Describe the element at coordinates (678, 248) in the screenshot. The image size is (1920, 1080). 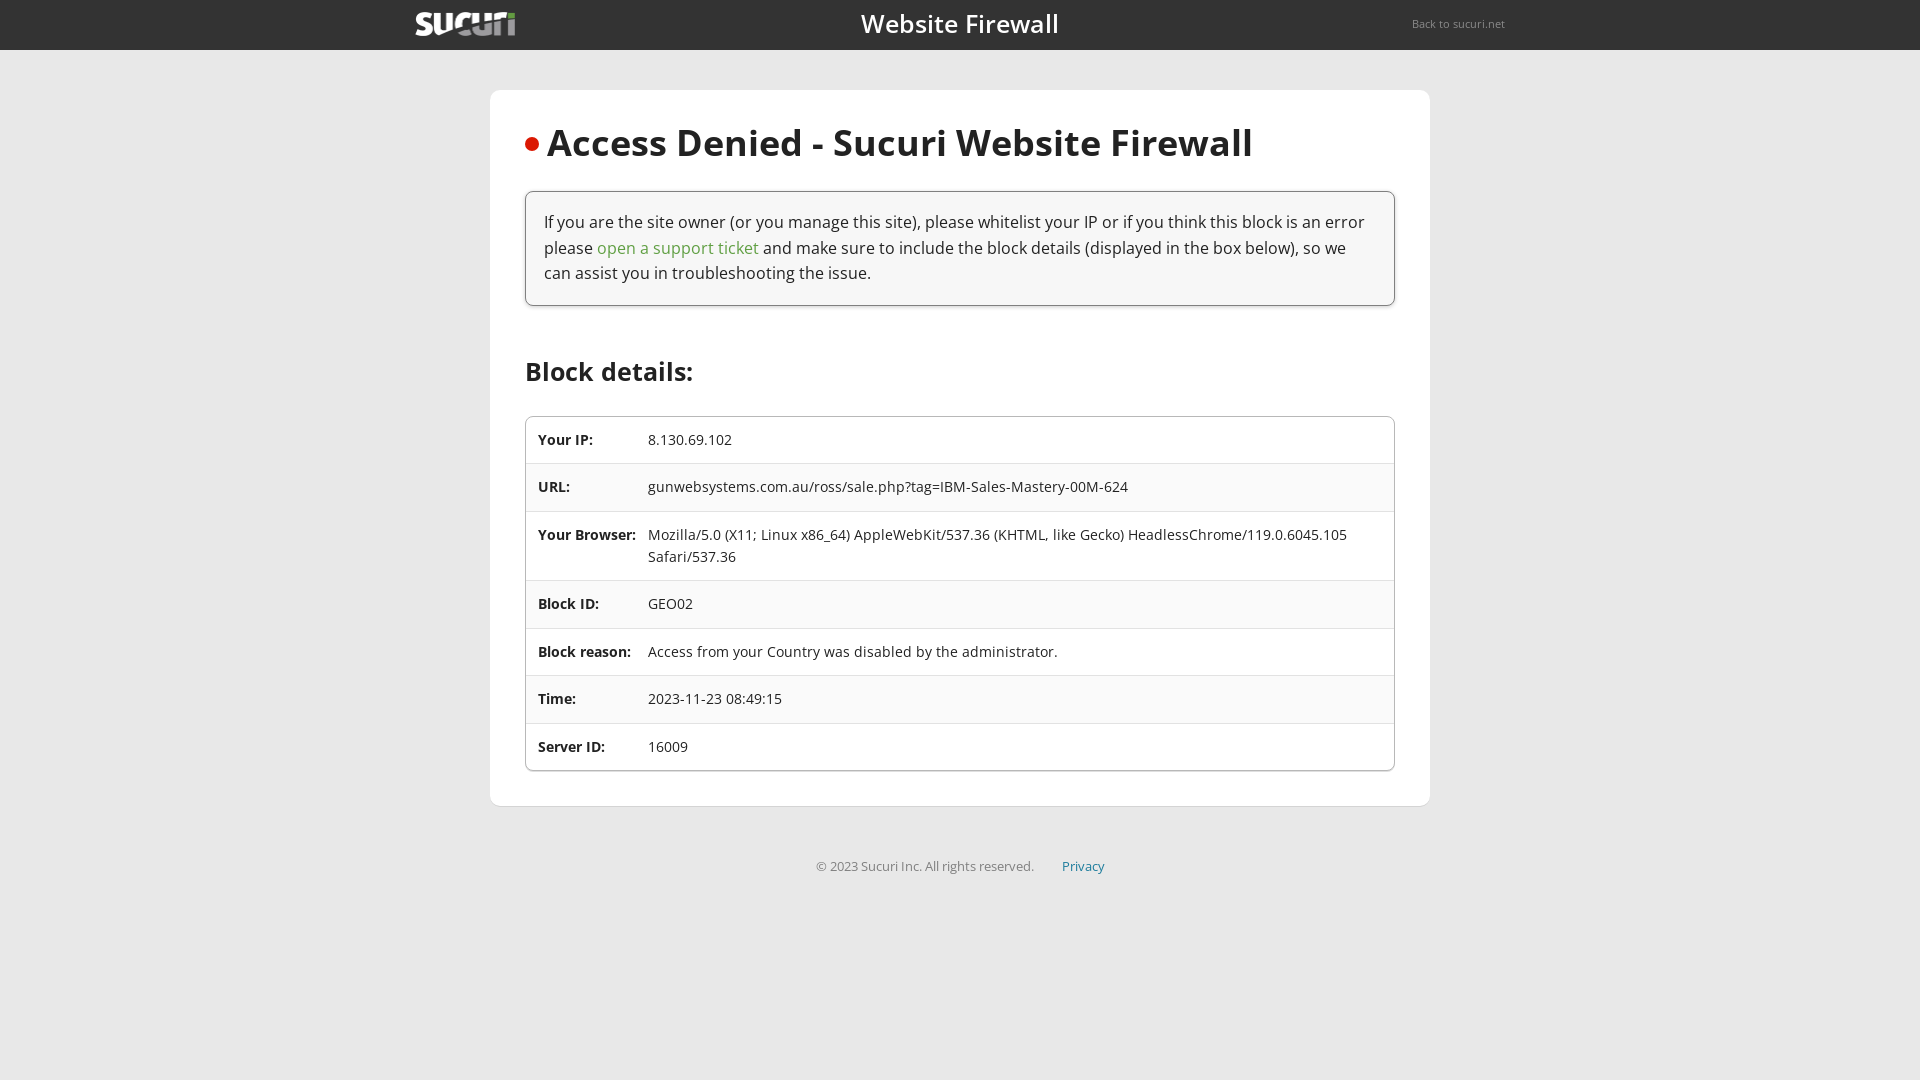
I see `open a support ticket` at that location.